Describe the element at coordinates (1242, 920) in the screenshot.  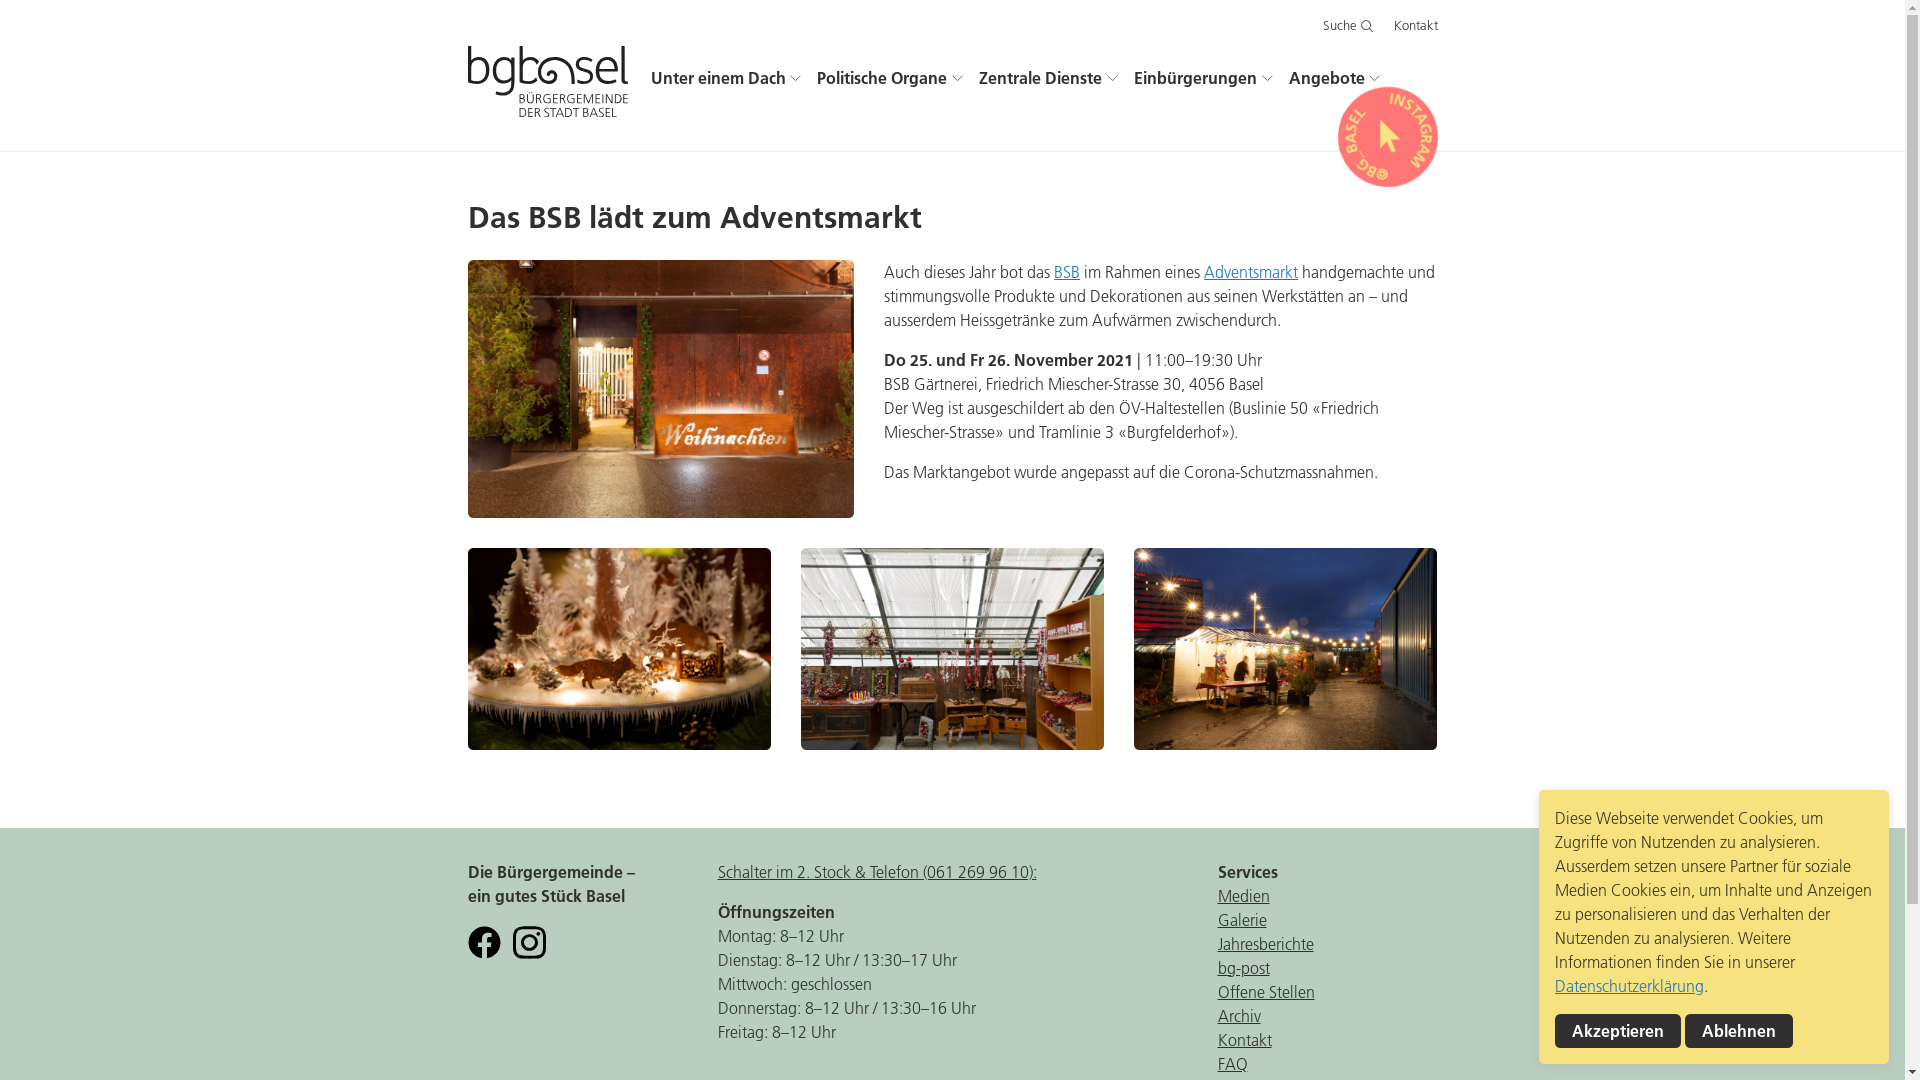
I see `Galerie` at that location.